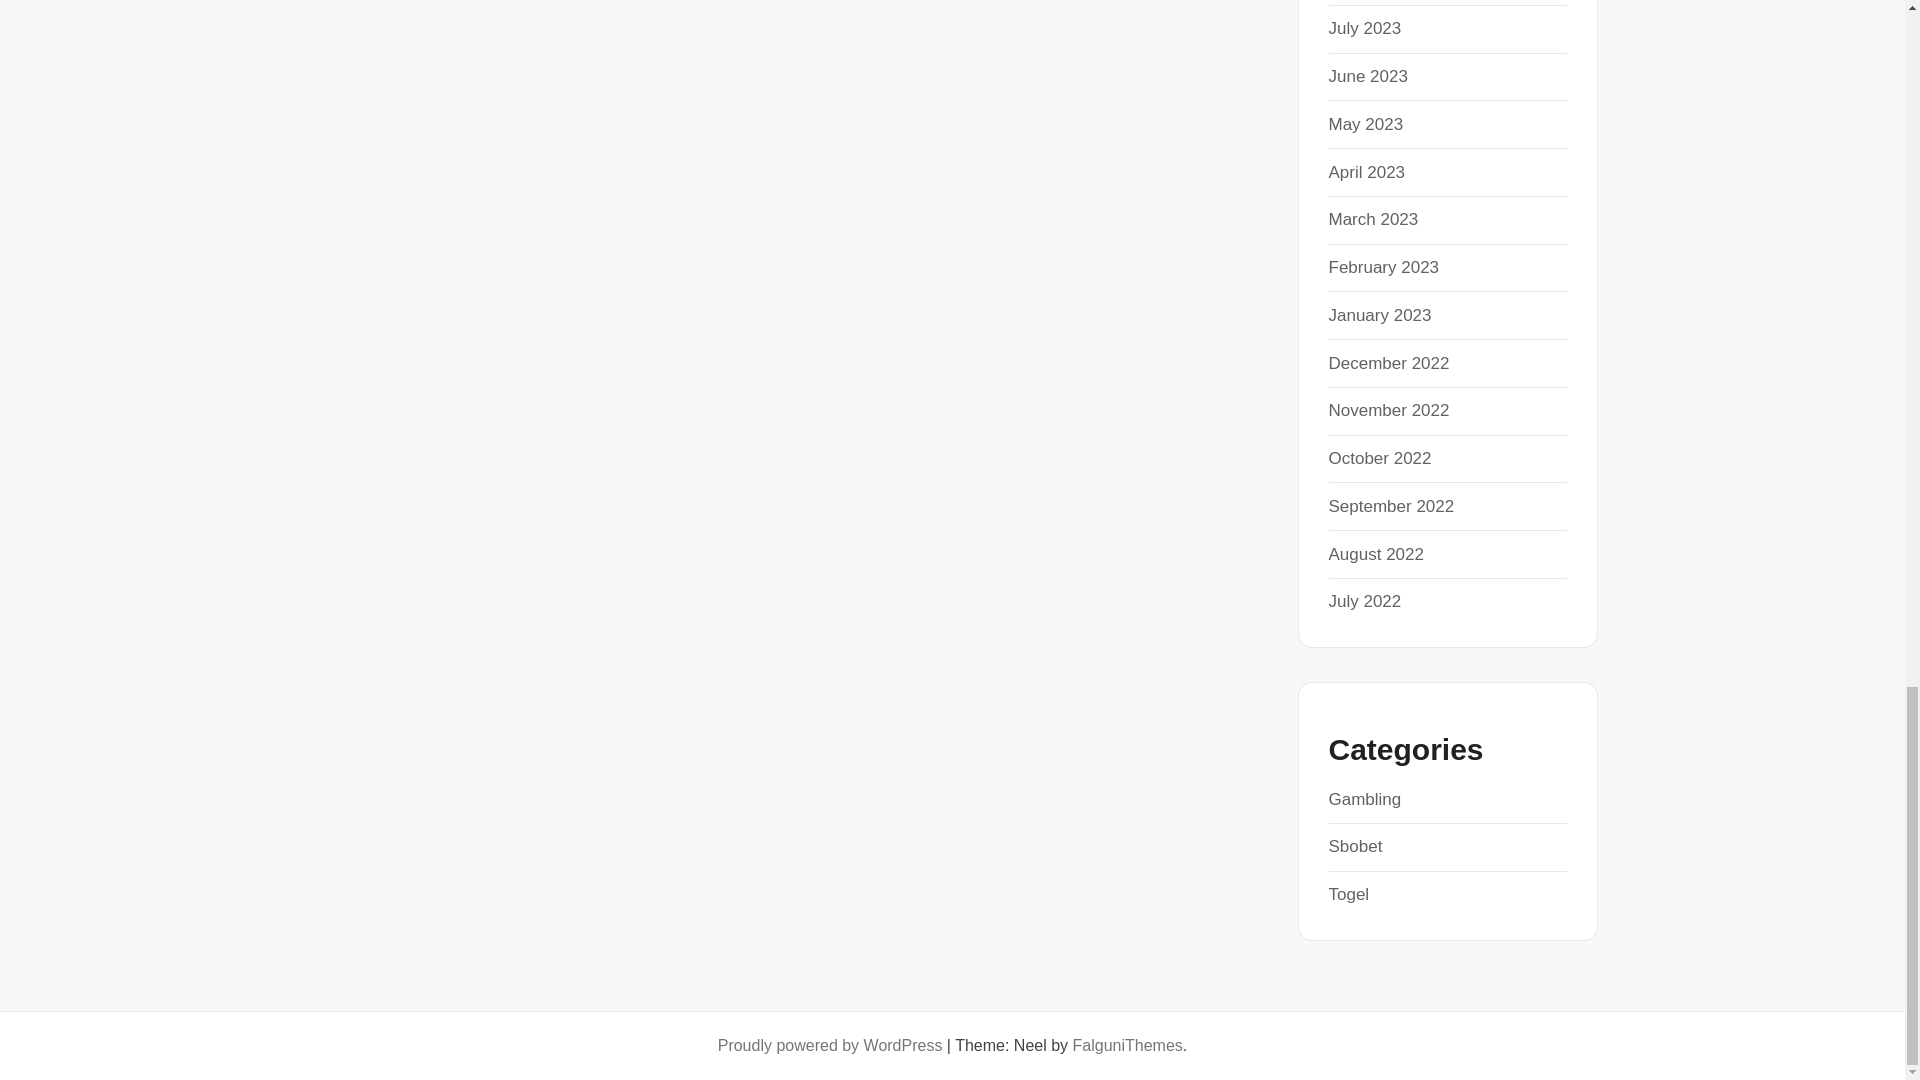  Describe the element at coordinates (1364, 28) in the screenshot. I see `July 2023` at that location.